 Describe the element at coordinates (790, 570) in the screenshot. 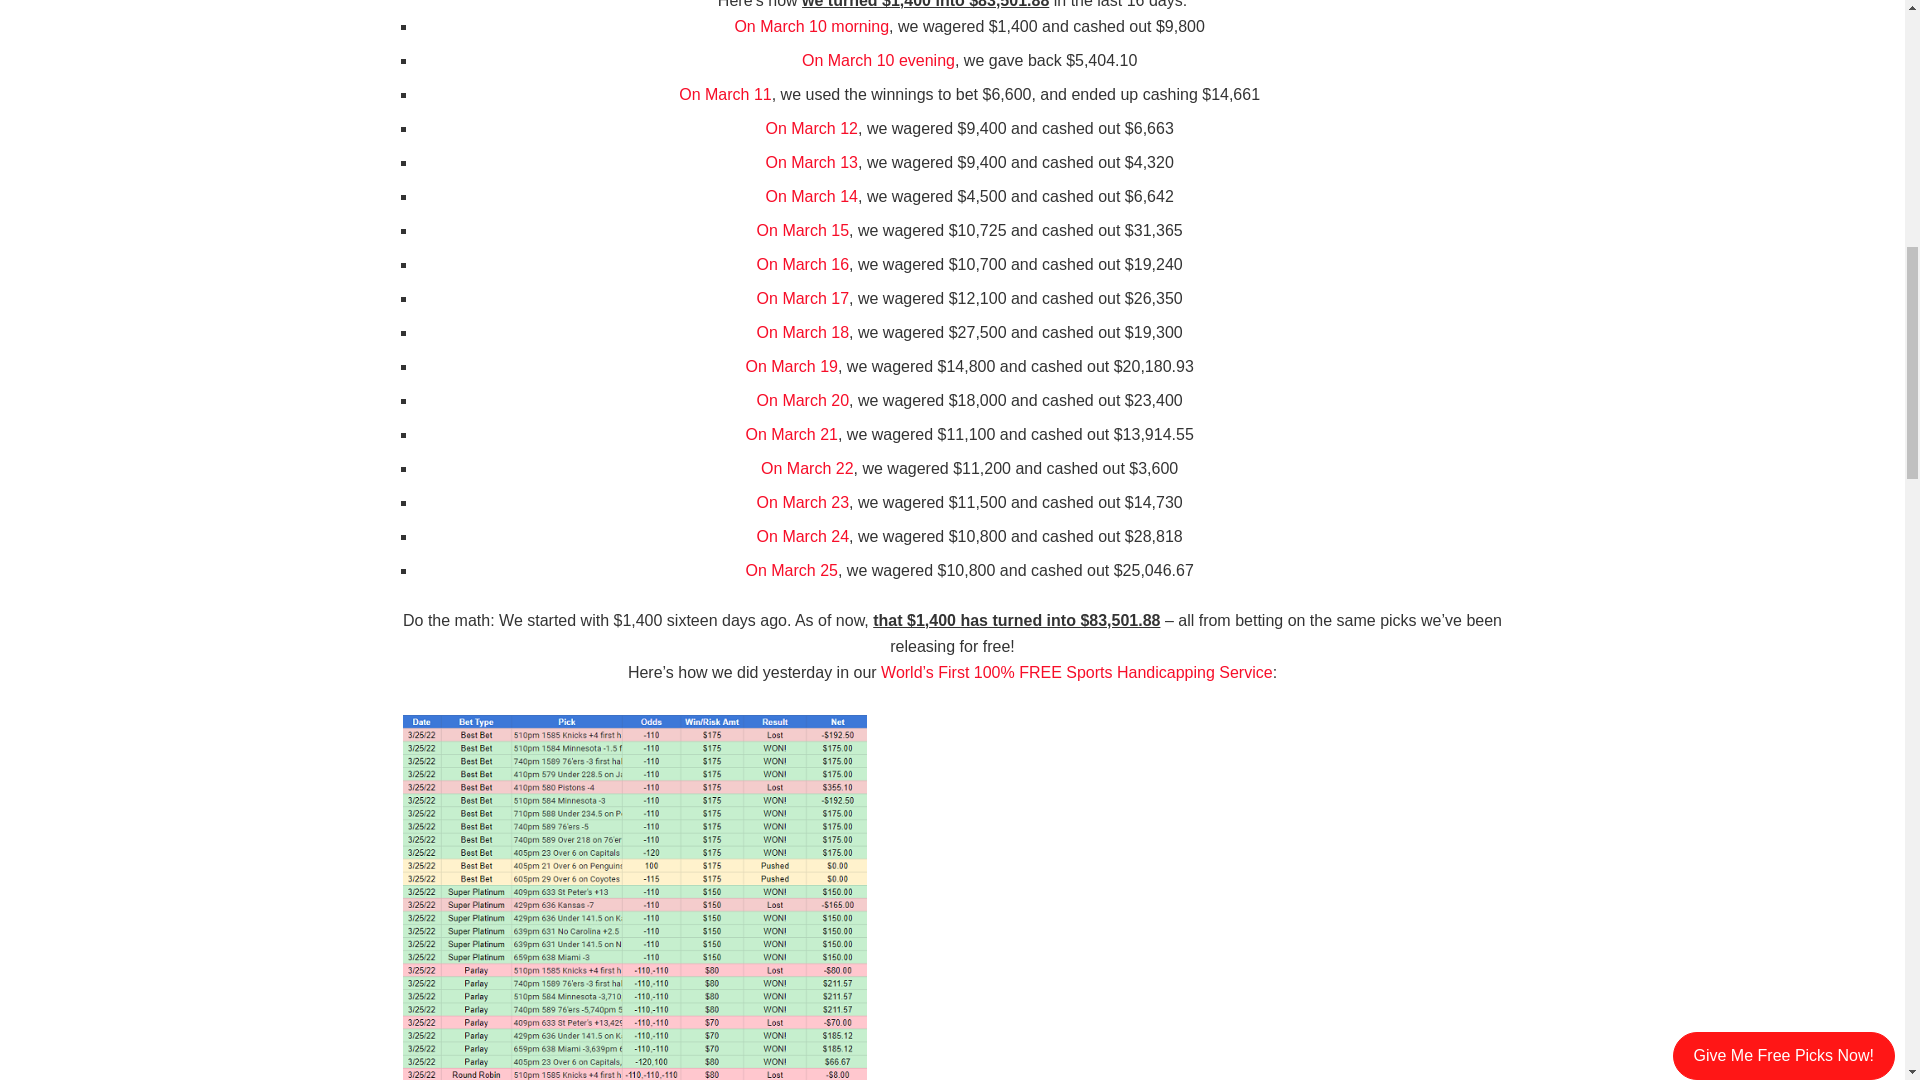

I see `On March 25` at that location.